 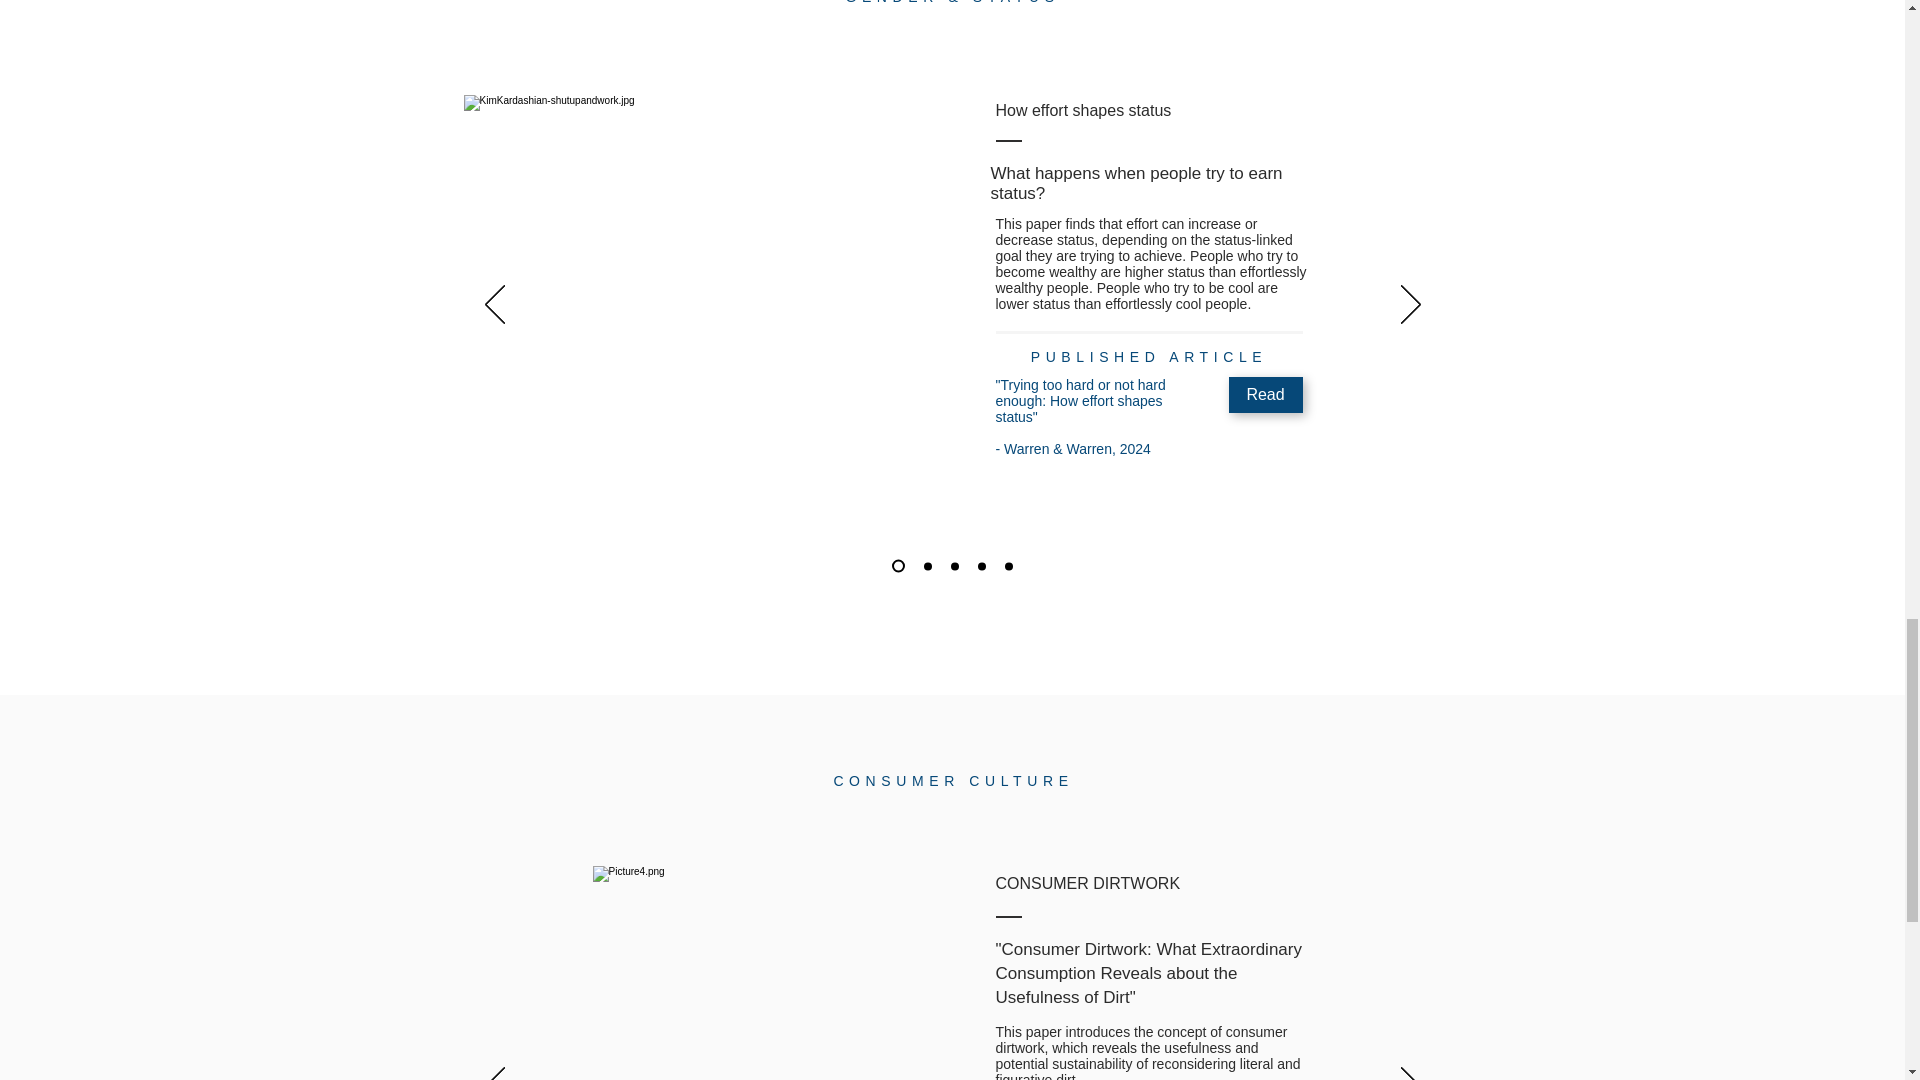 I want to click on Read, so click(x=1264, y=394).